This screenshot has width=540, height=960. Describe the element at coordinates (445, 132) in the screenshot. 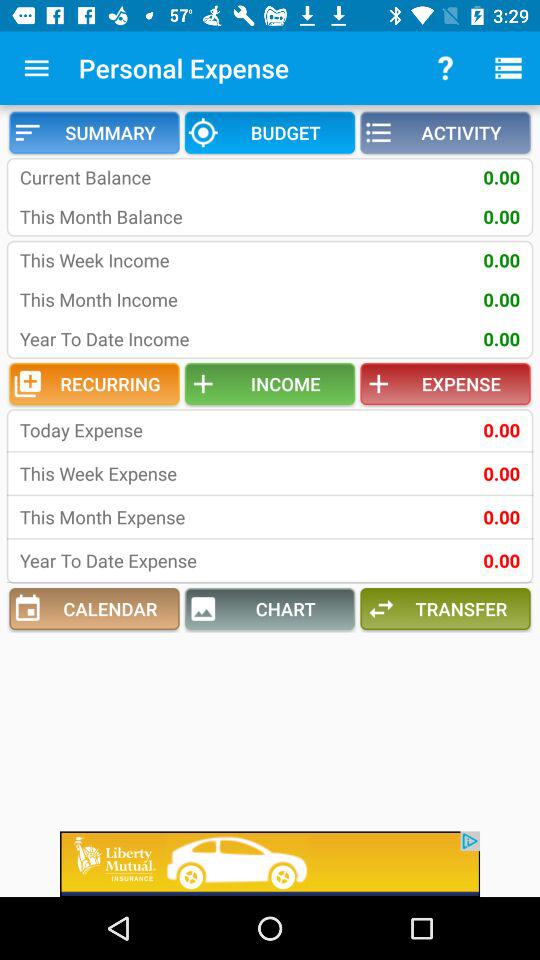

I see `click the icon next to budget` at that location.